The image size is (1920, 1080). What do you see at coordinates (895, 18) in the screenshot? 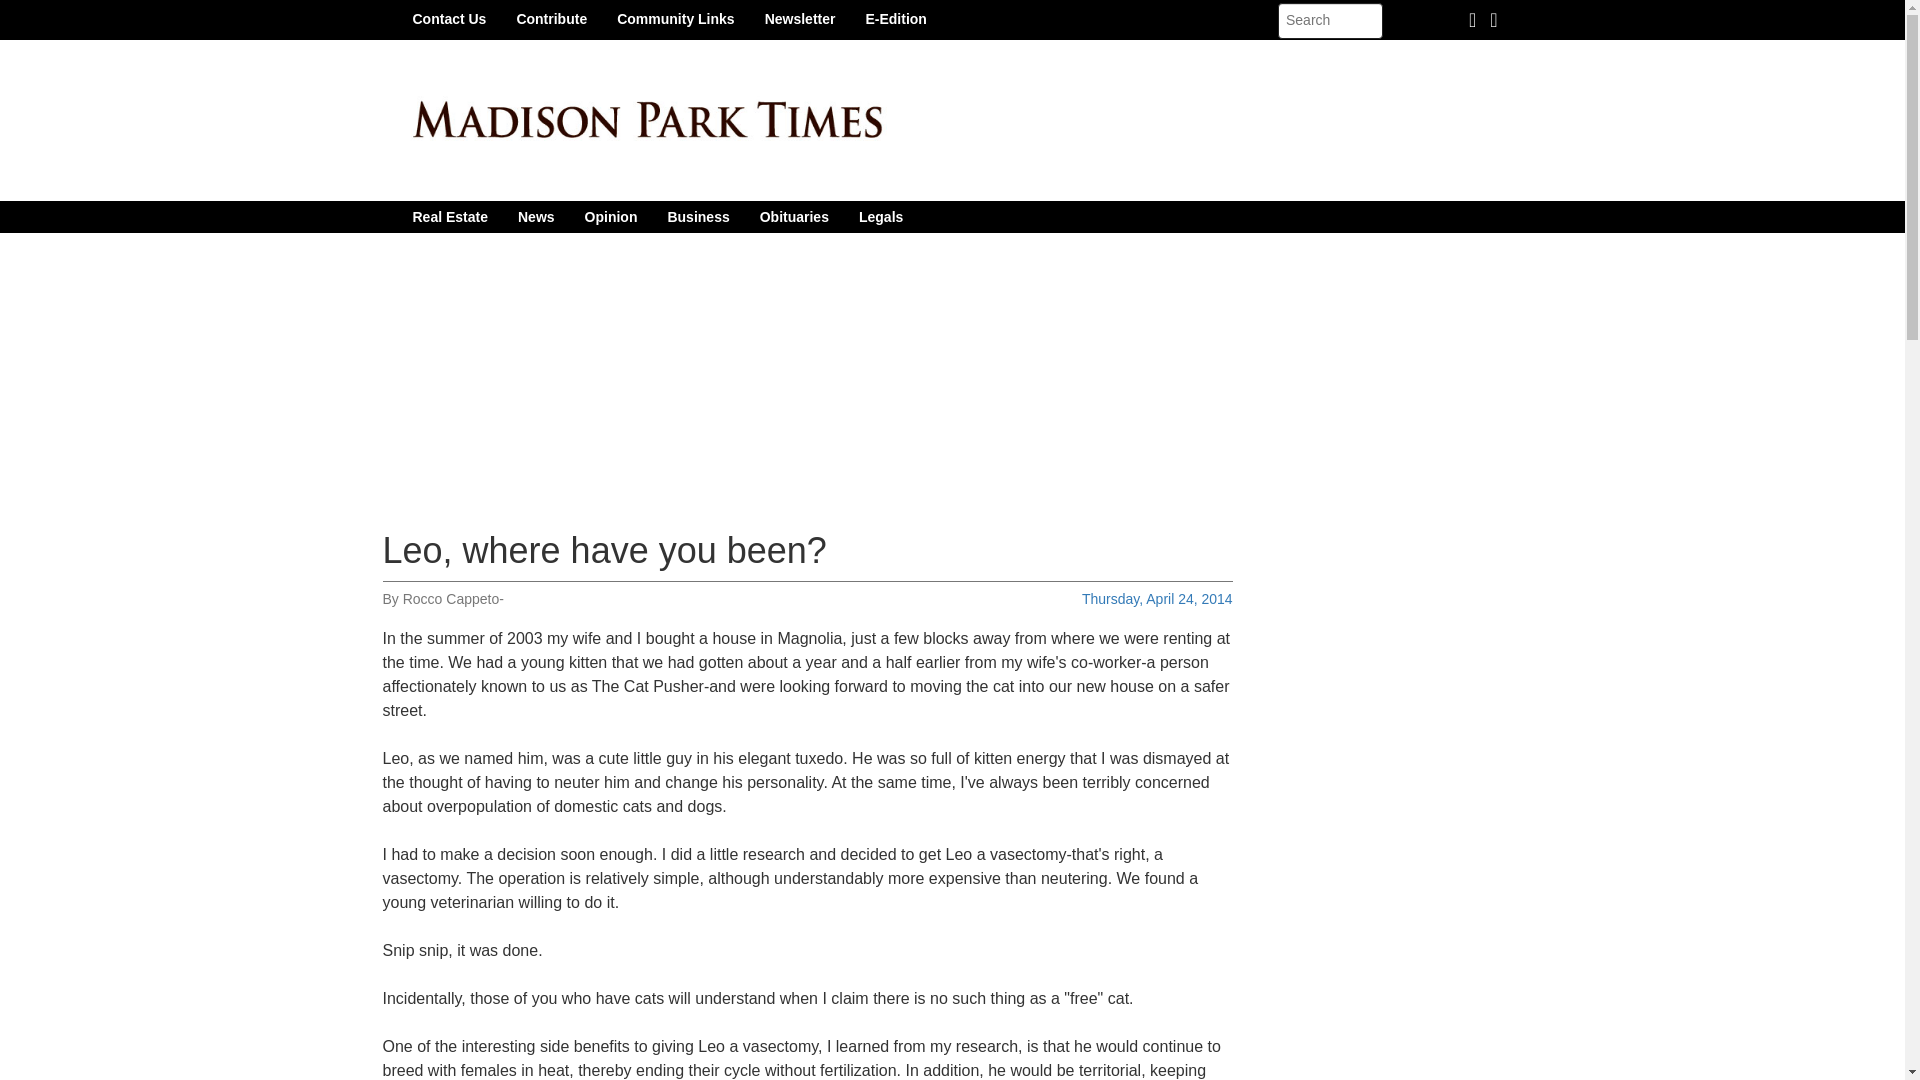
I see `E-Edition` at bounding box center [895, 18].